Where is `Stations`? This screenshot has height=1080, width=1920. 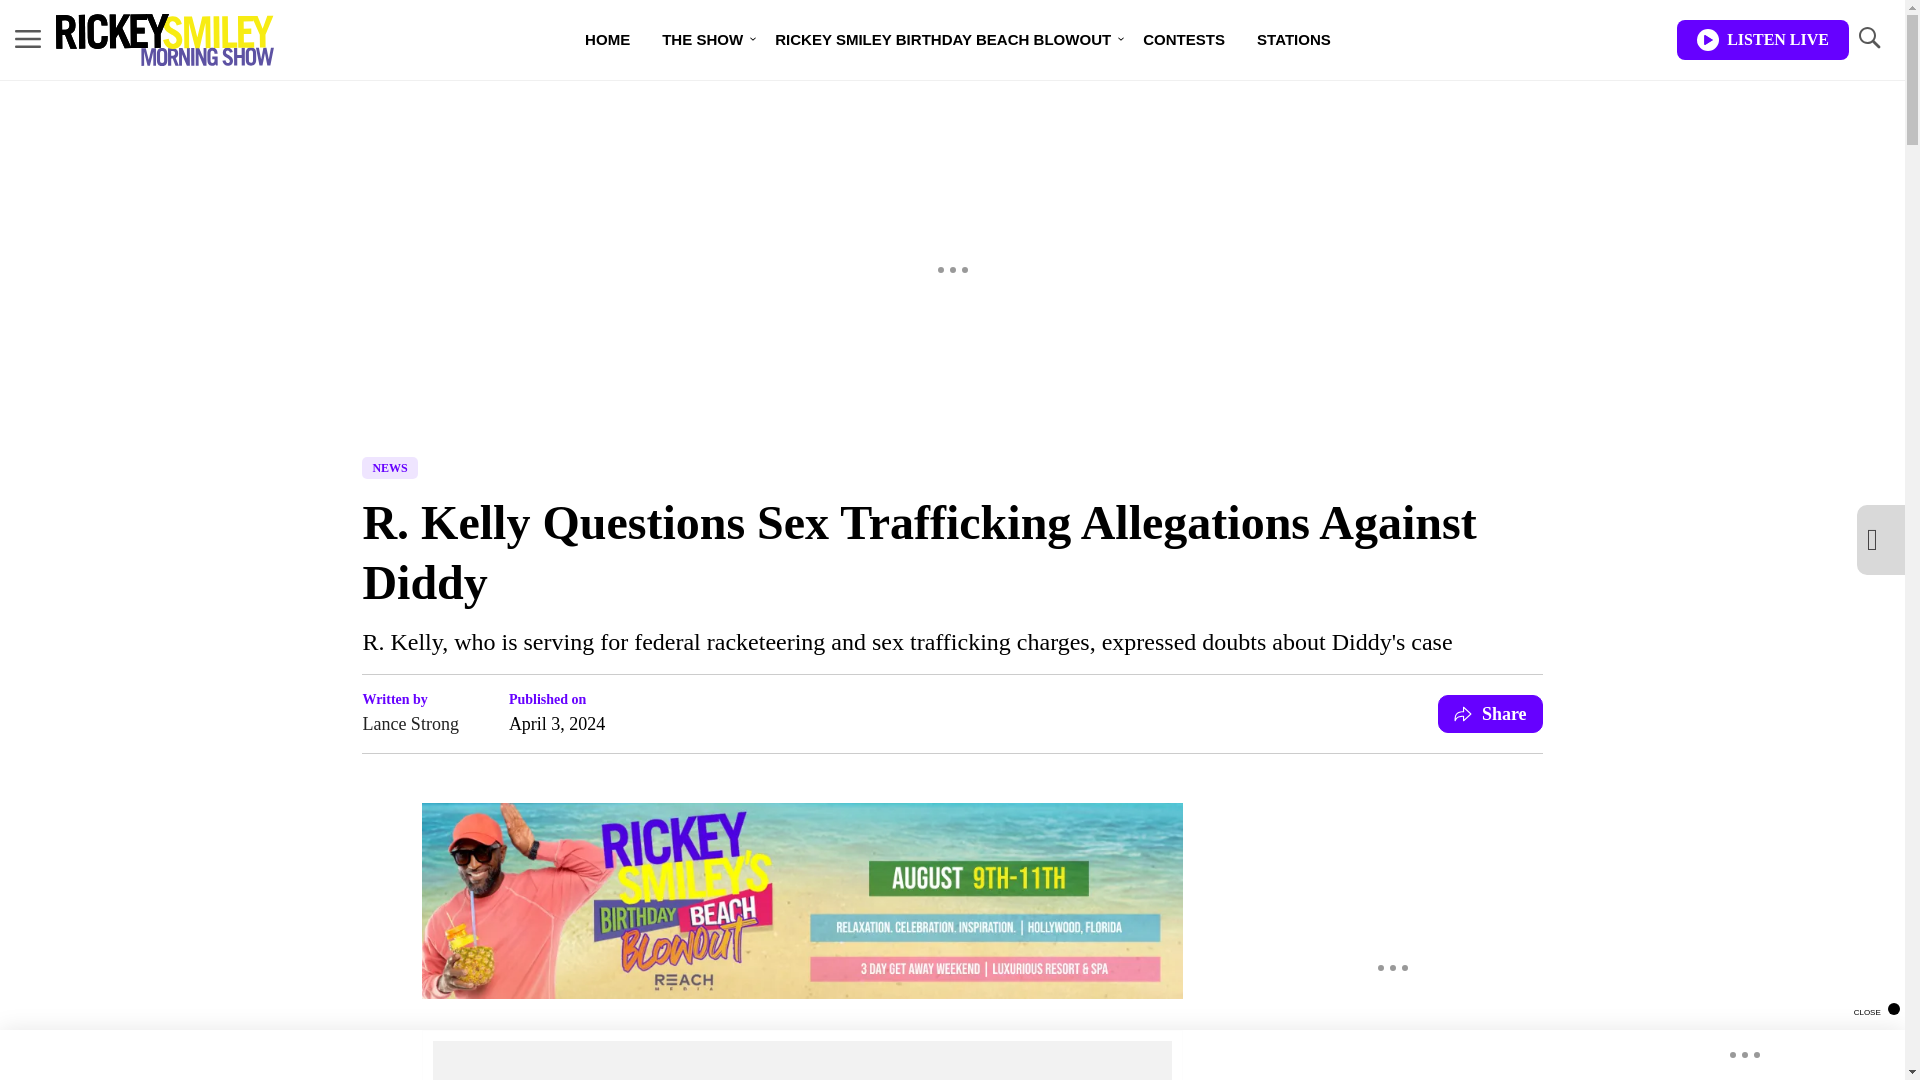 Stations is located at coordinates (1294, 40).